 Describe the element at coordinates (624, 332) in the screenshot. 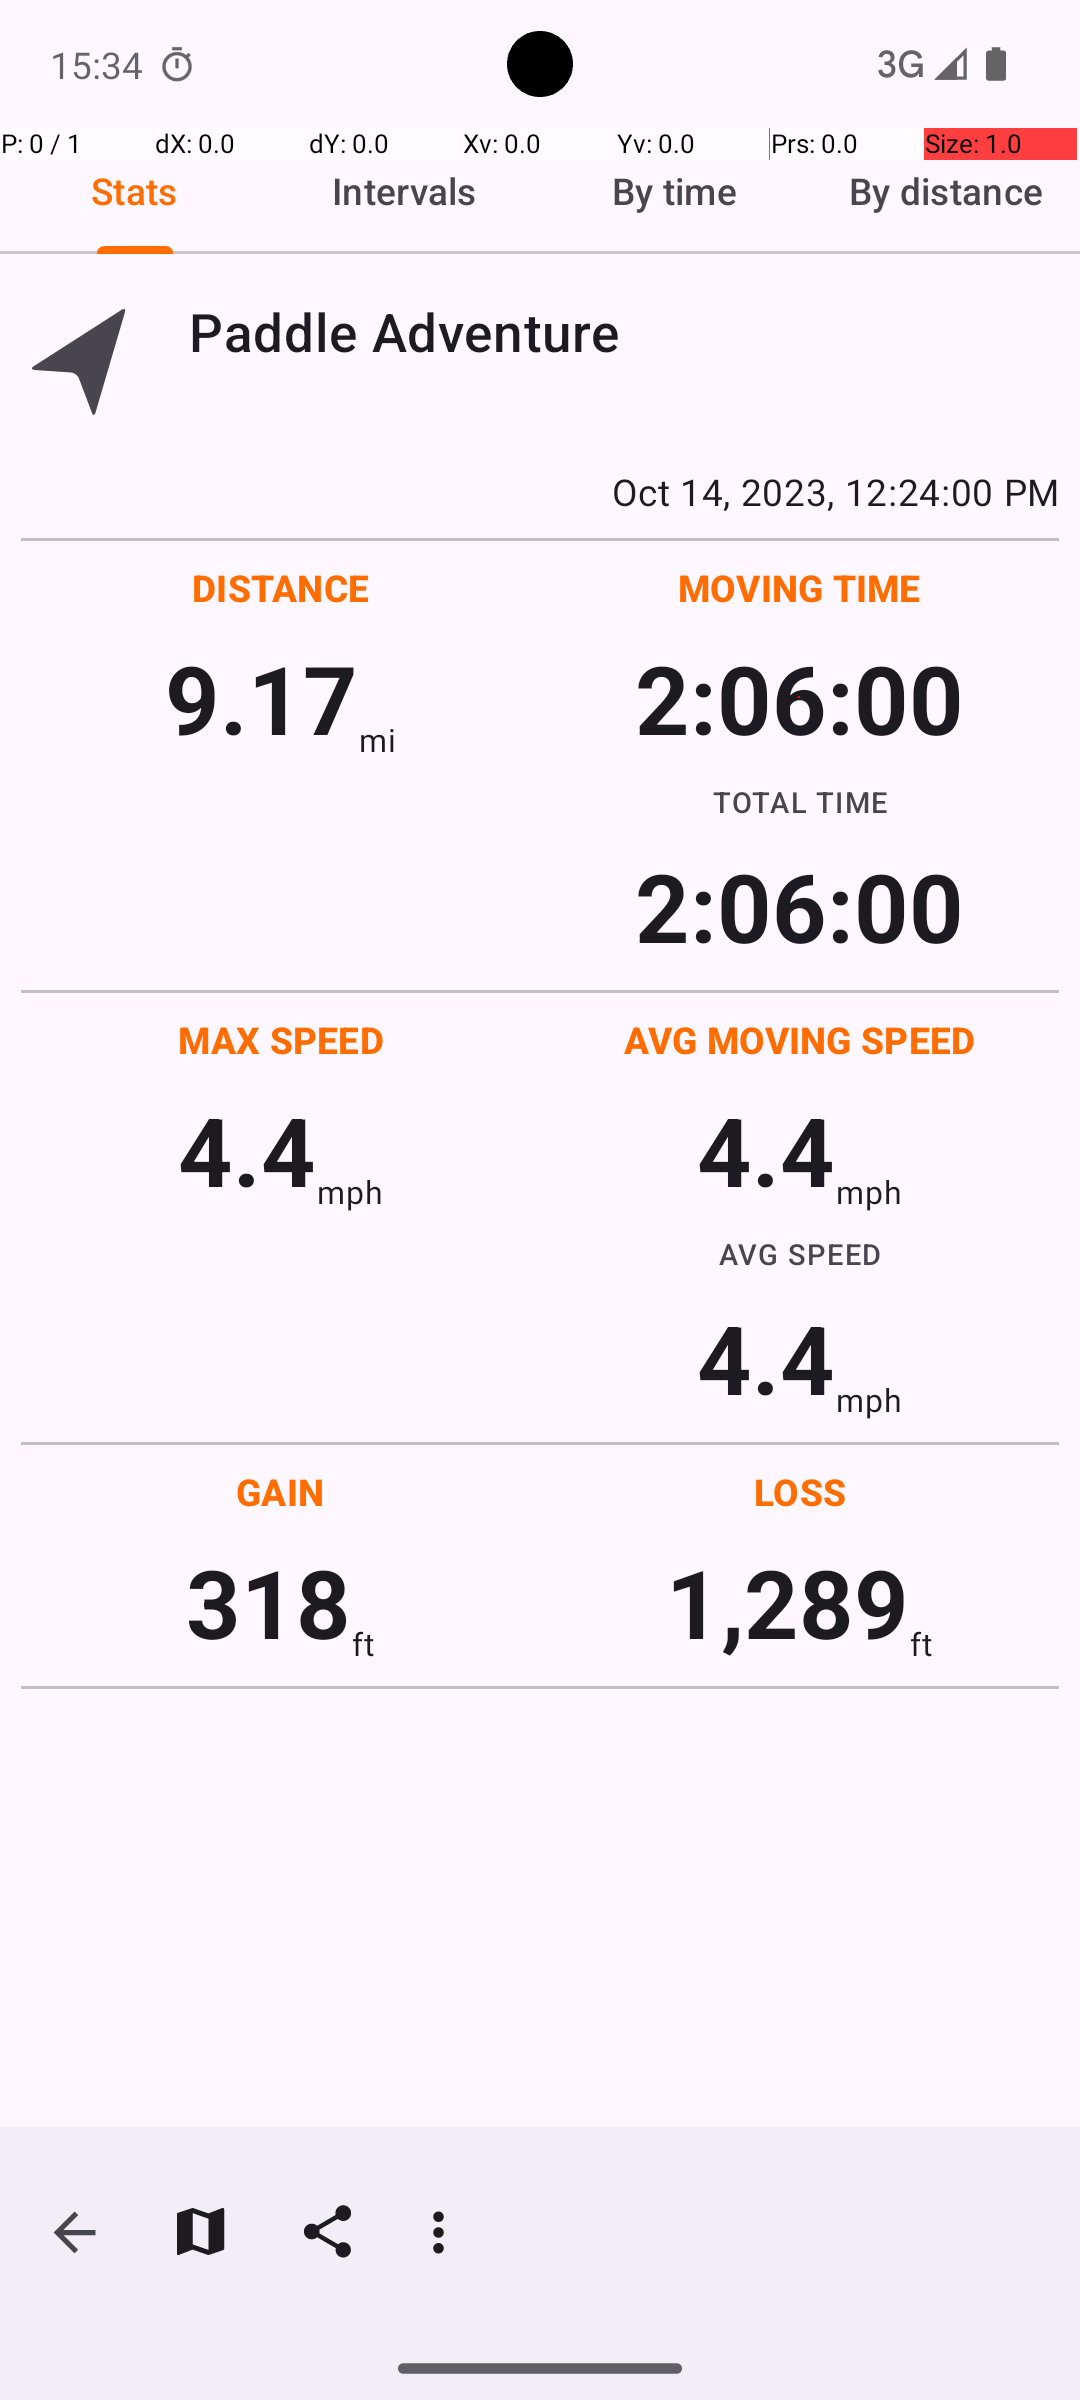

I see `Paddle Adventure` at that location.